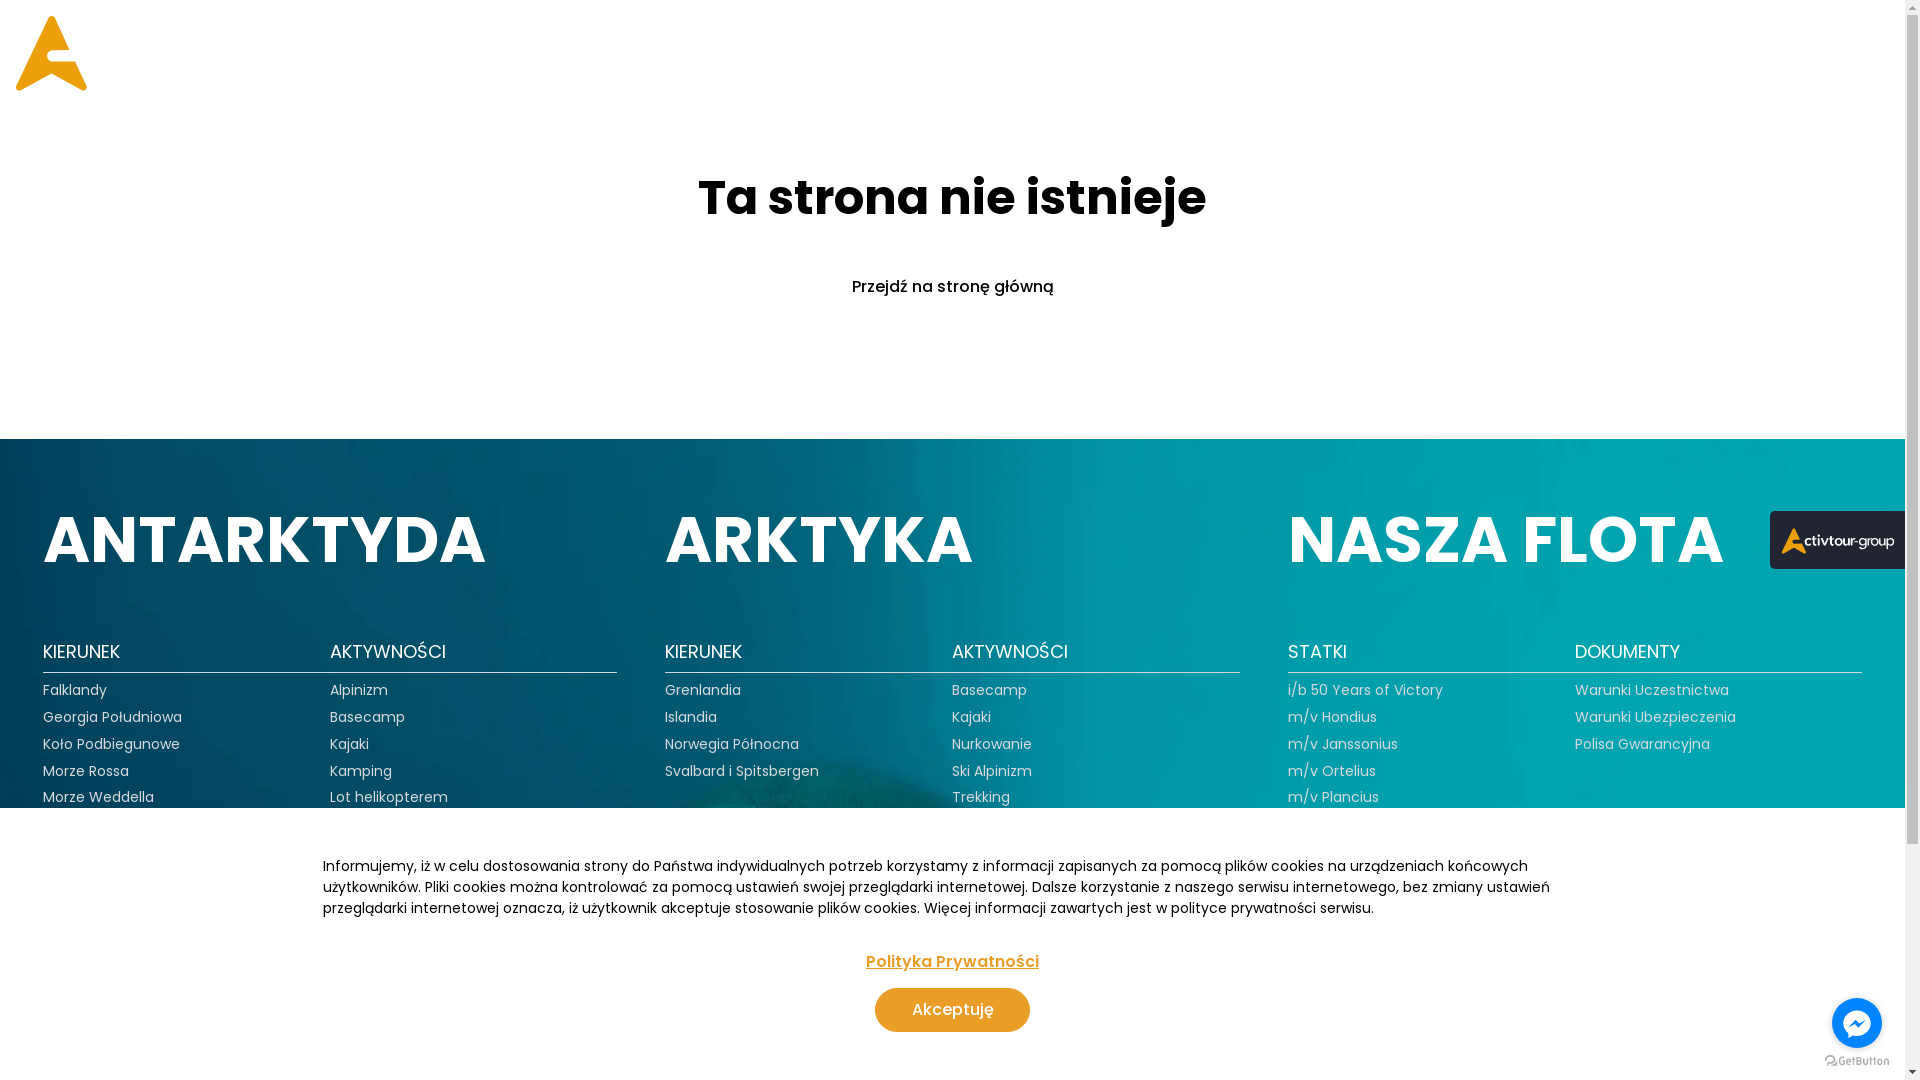  I want to click on BLOG, so click(1536, 54).